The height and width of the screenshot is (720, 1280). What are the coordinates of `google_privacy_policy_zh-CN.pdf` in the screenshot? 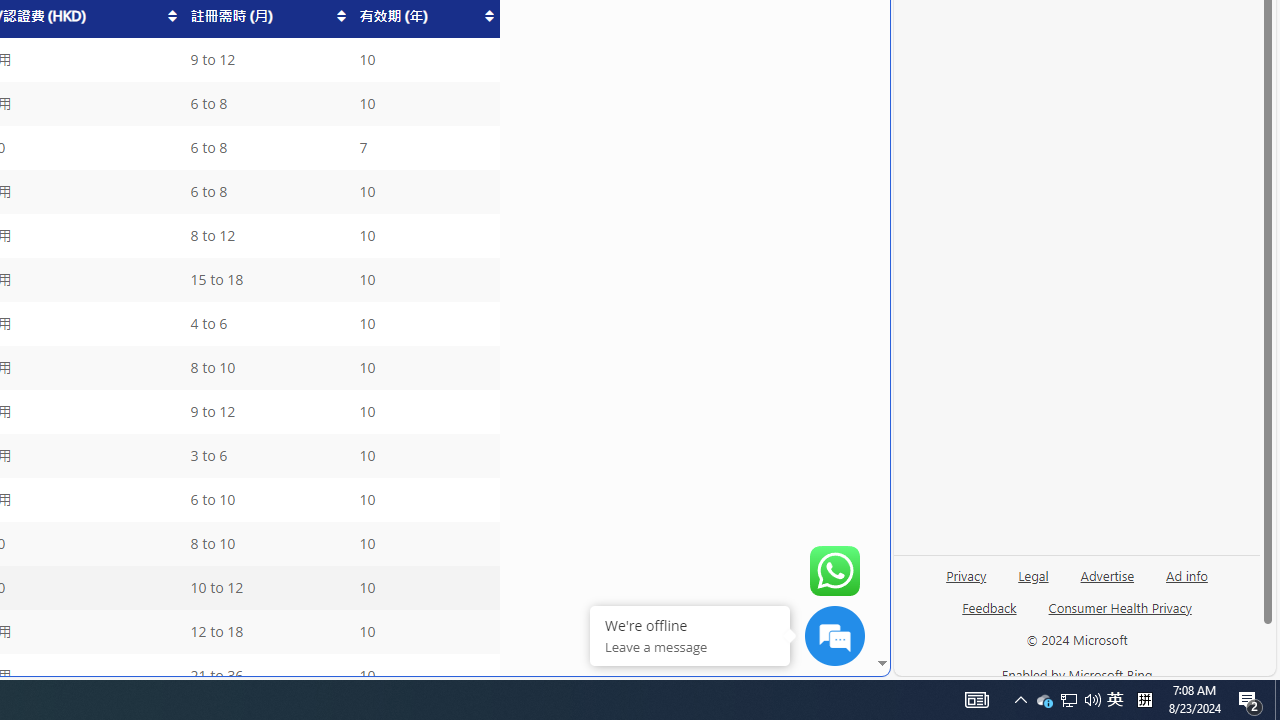 It's located at (687, 482).